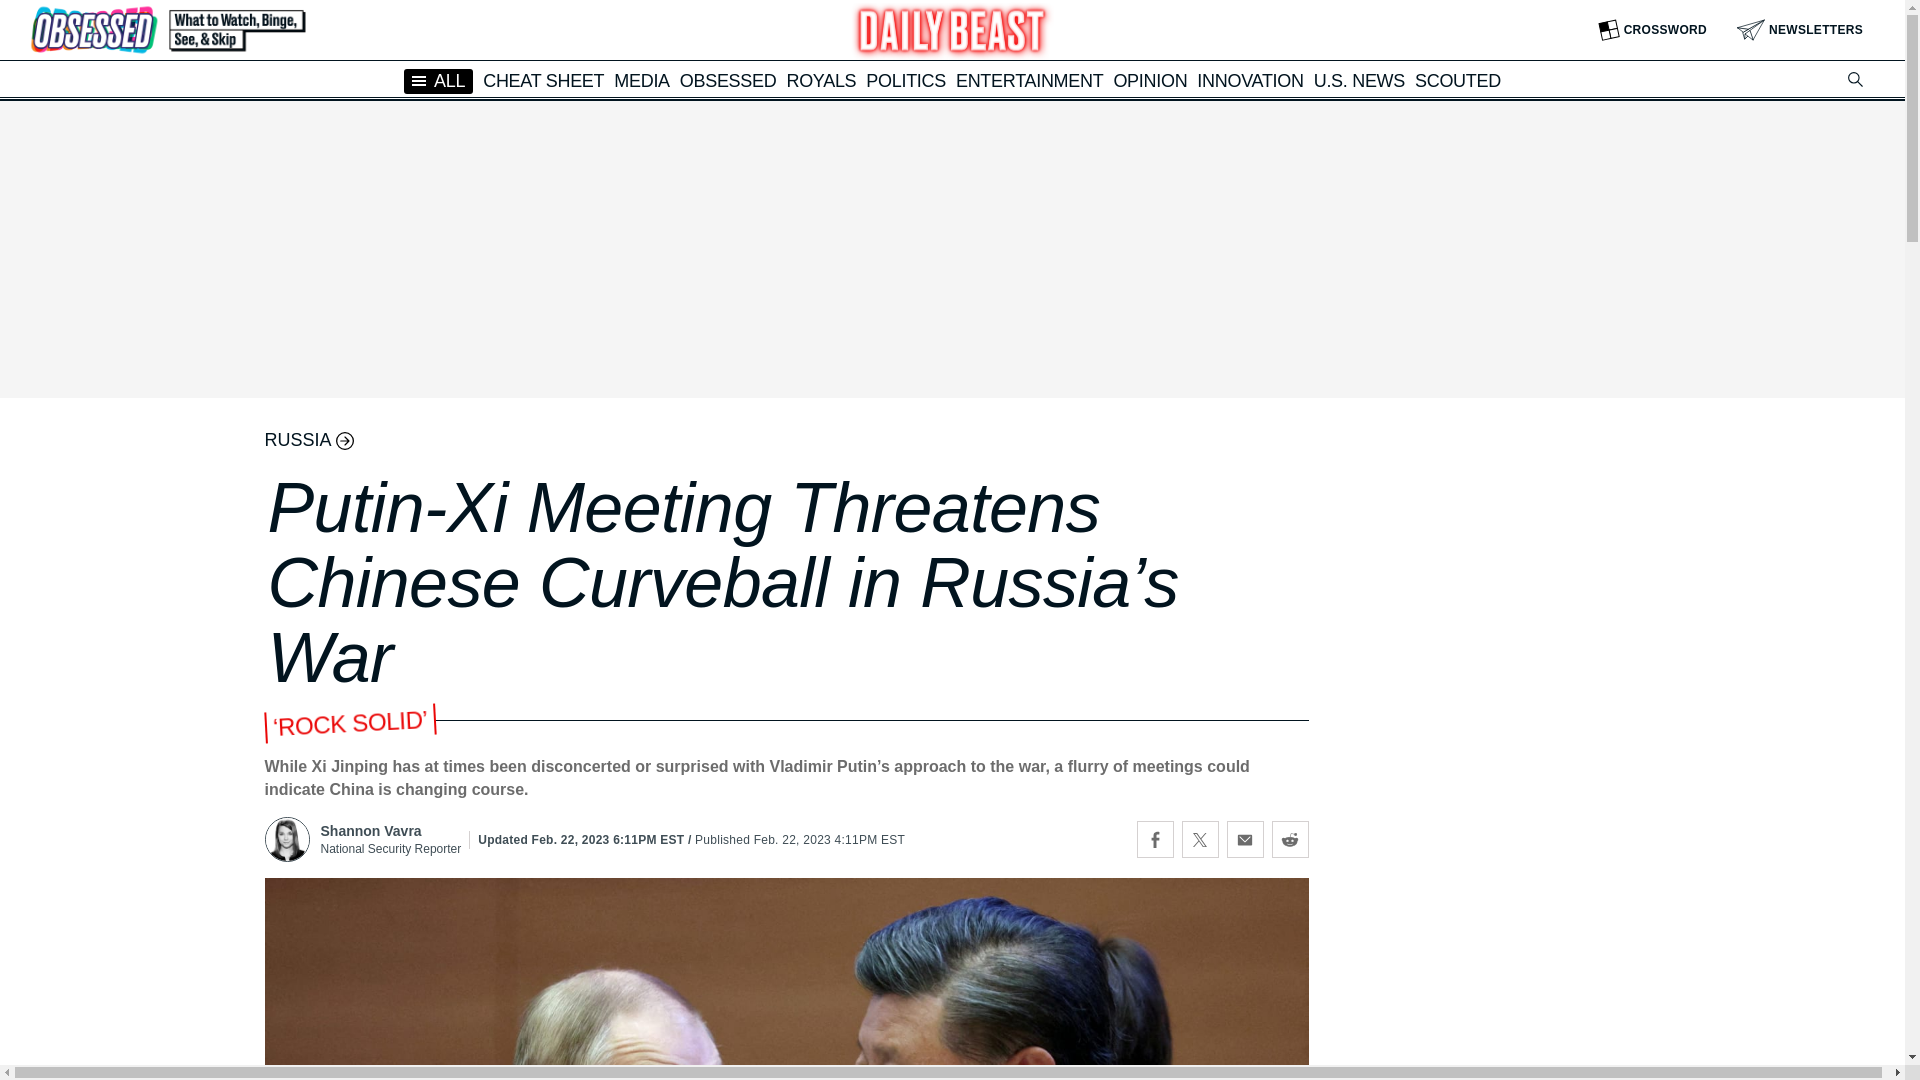 The width and height of the screenshot is (1920, 1080). What do you see at coordinates (1458, 80) in the screenshot?
I see `SCOUTED` at bounding box center [1458, 80].